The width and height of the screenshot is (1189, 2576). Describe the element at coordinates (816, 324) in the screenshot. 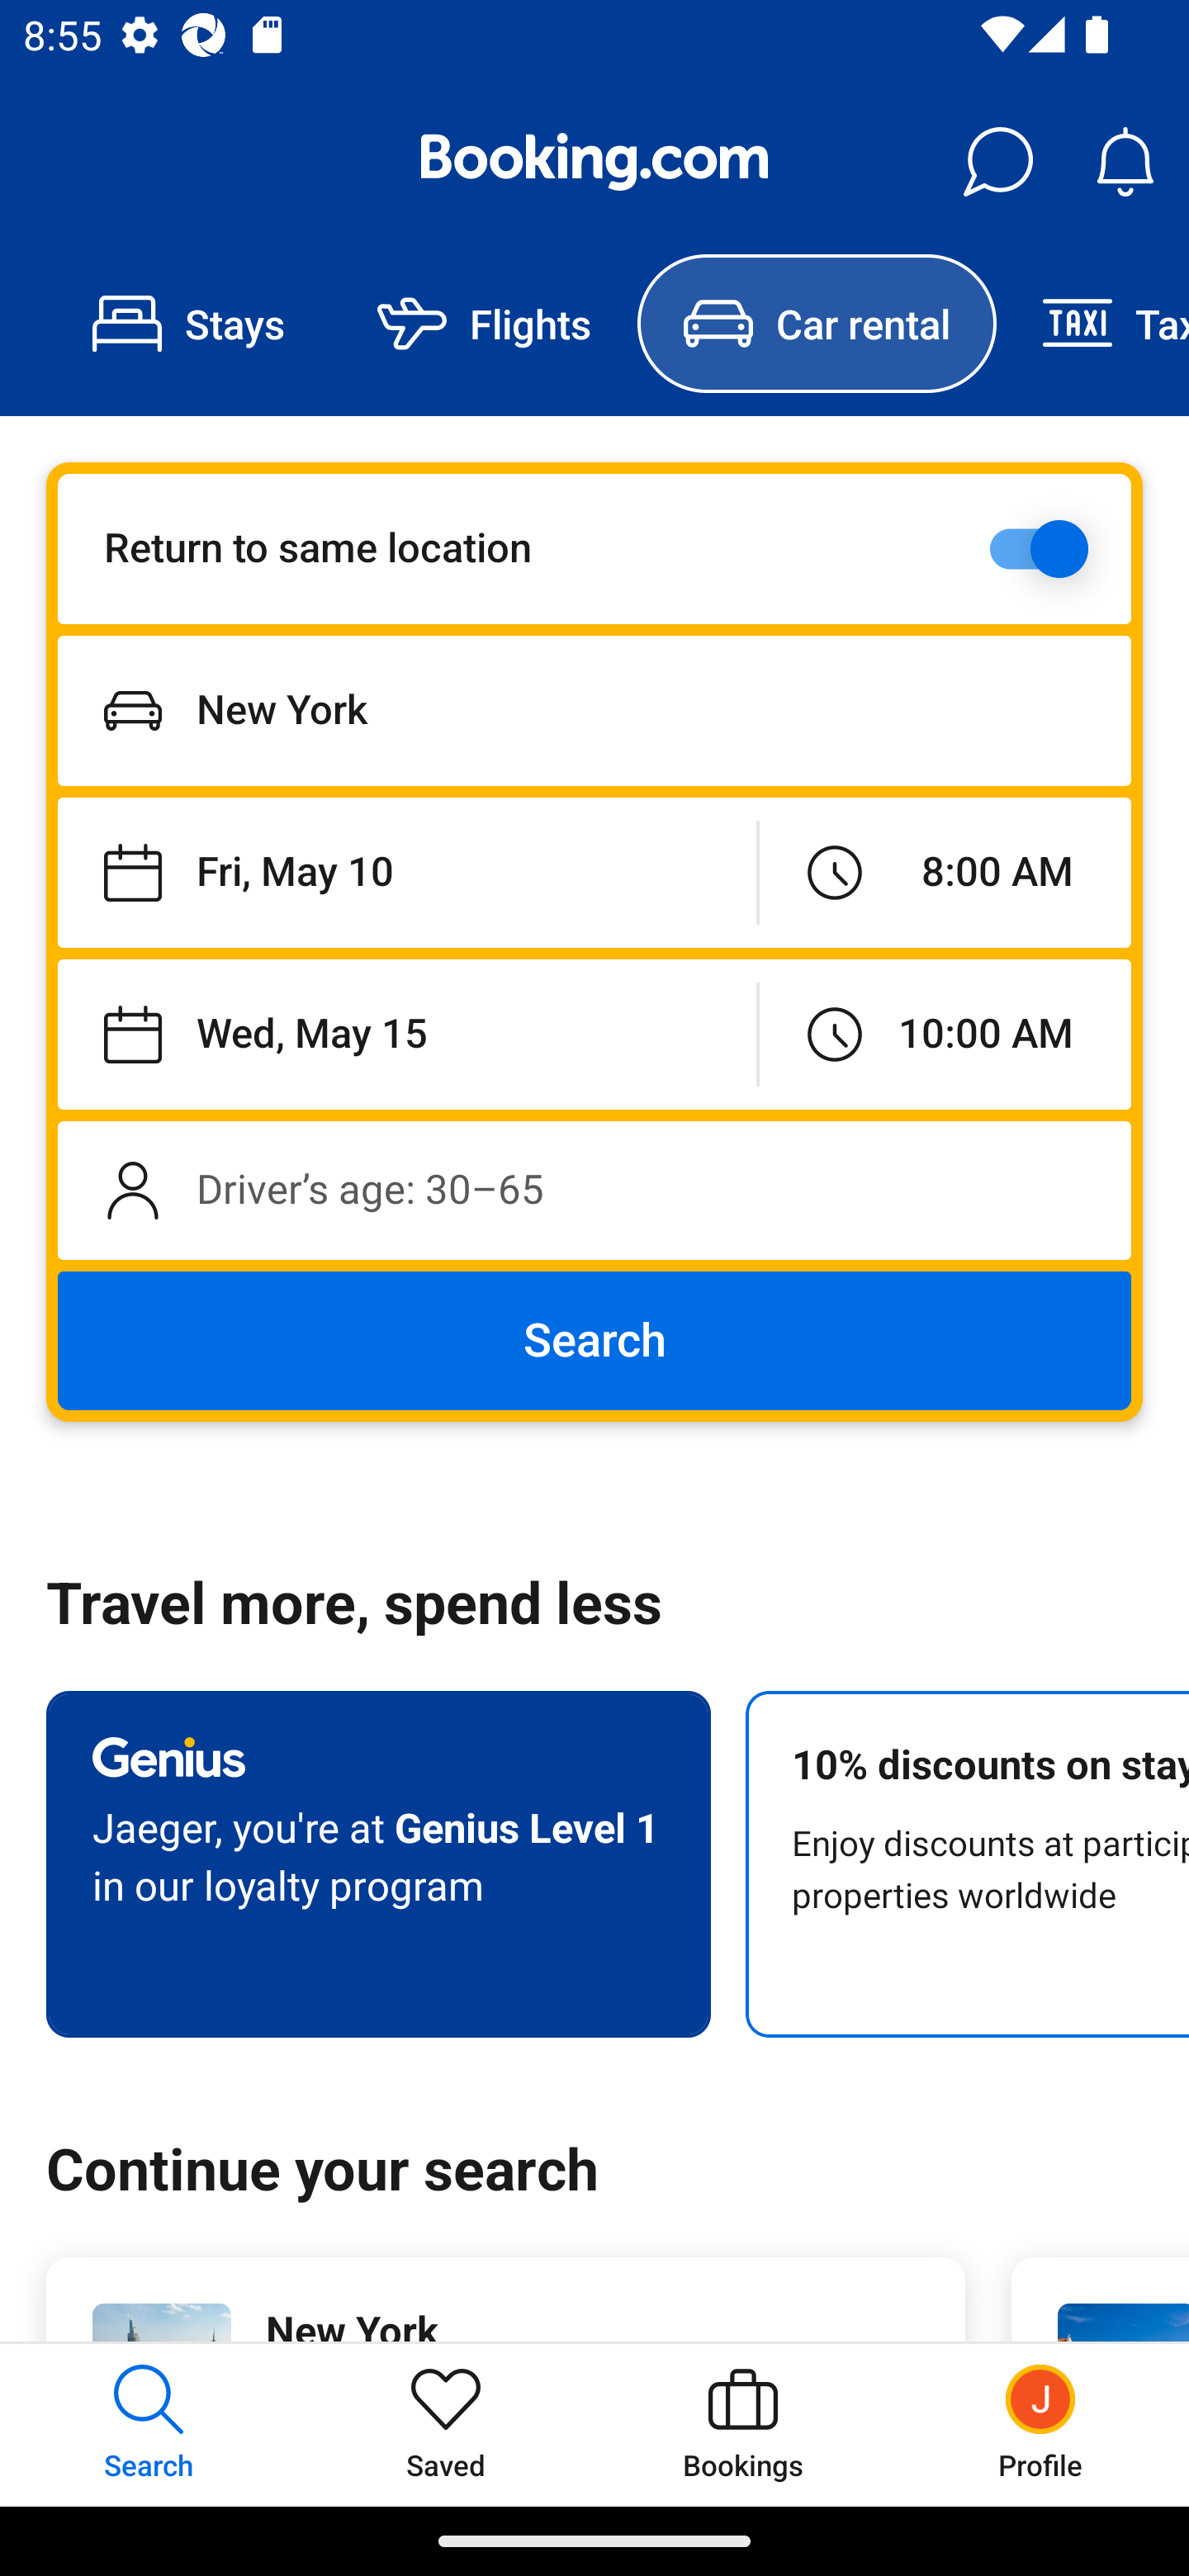

I see `Car rental` at that location.